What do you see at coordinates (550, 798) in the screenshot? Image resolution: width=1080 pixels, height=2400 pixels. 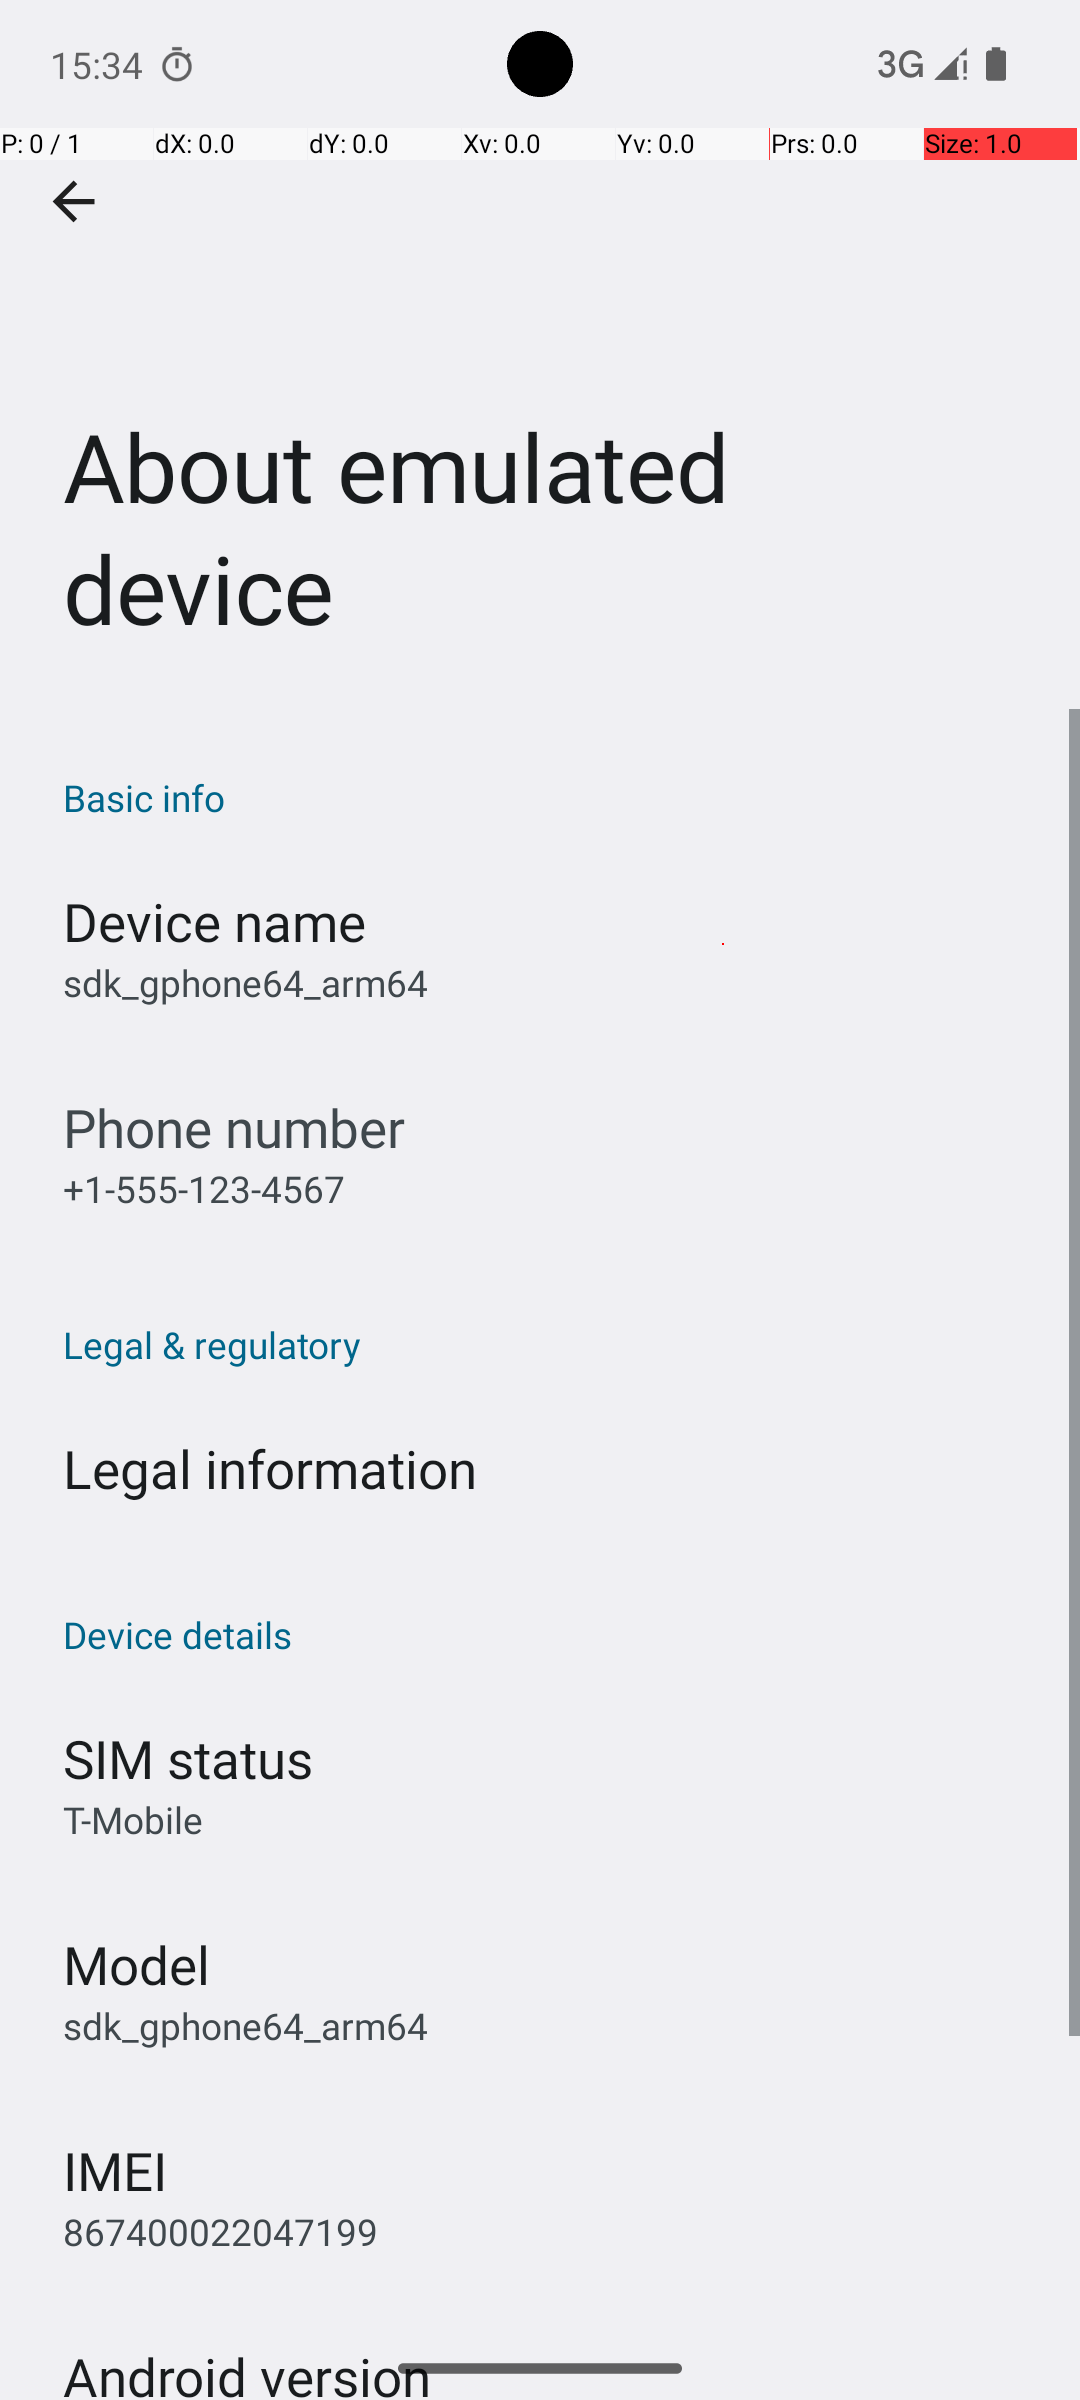 I see `Basic info` at bounding box center [550, 798].